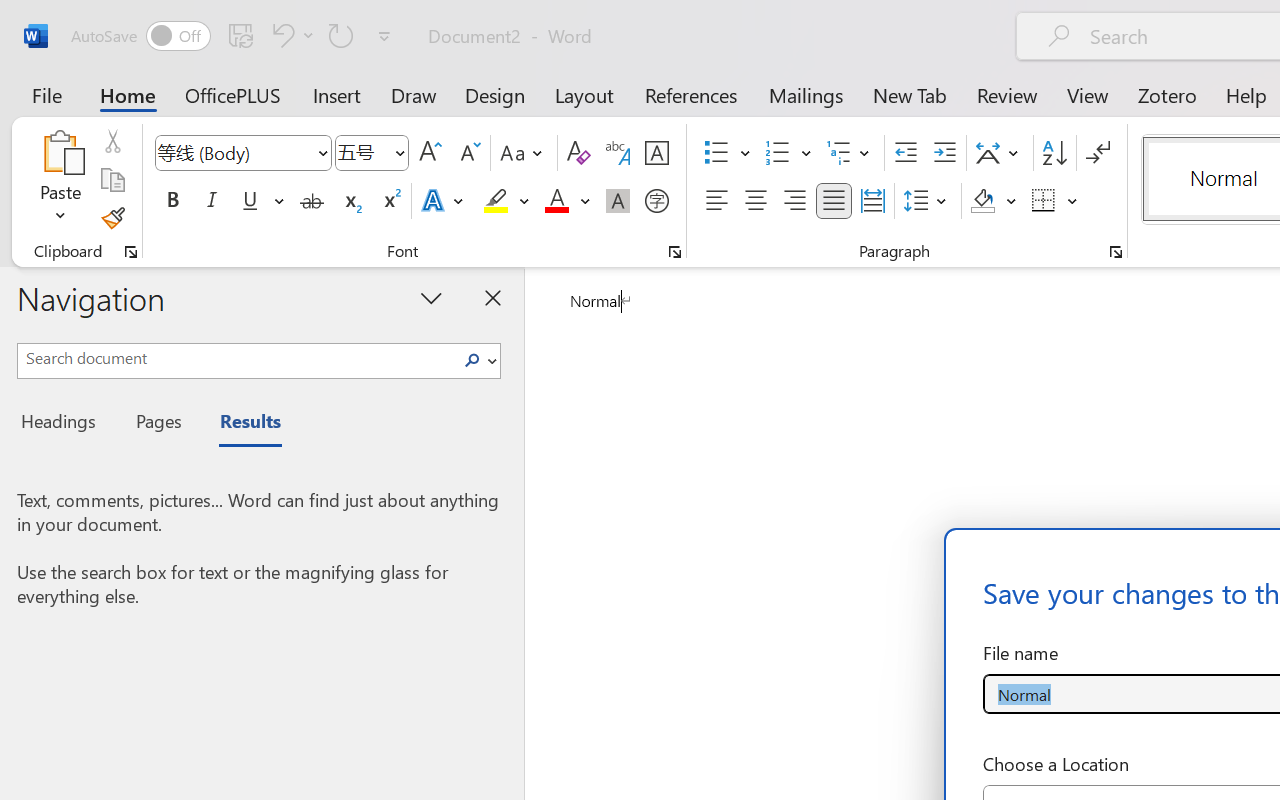 Image resolution: width=1280 pixels, height=800 pixels. I want to click on Mailings, so click(806, 94).